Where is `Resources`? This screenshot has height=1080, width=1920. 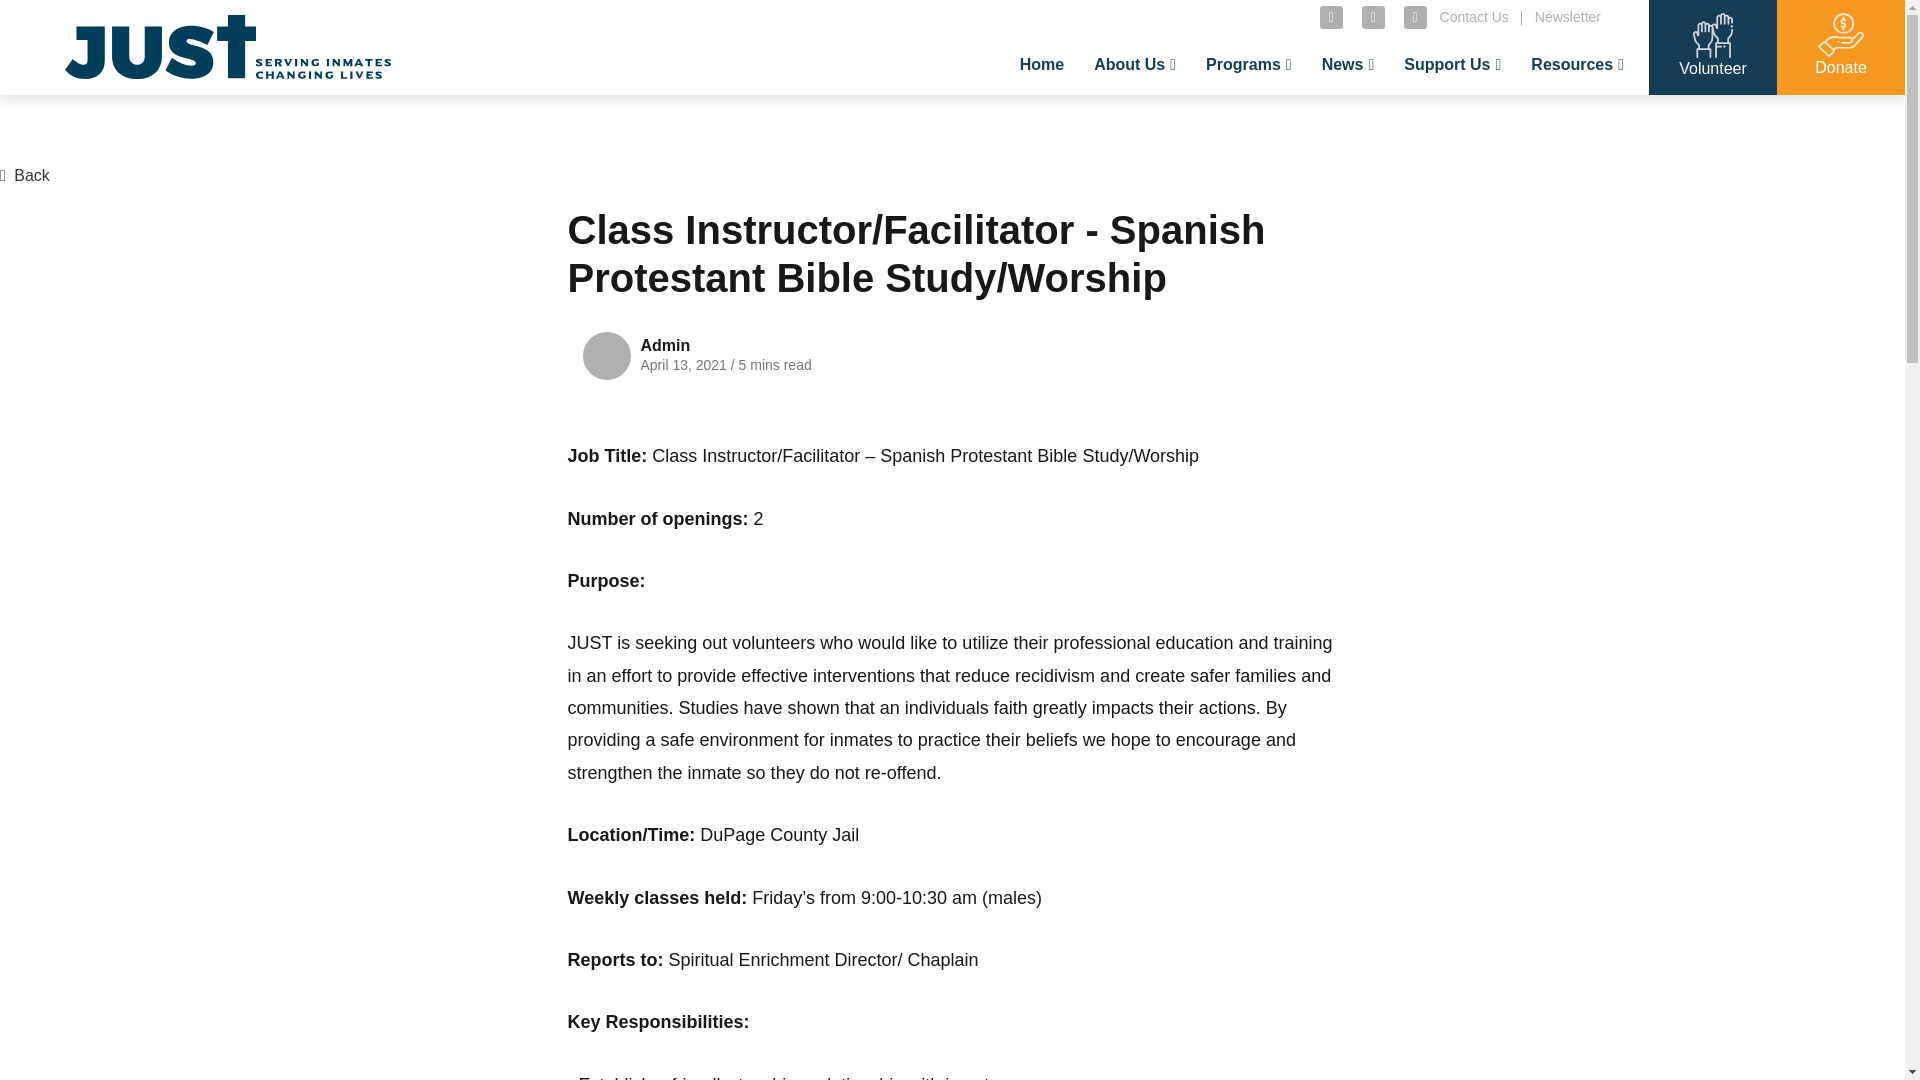 Resources is located at coordinates (1577, 64).